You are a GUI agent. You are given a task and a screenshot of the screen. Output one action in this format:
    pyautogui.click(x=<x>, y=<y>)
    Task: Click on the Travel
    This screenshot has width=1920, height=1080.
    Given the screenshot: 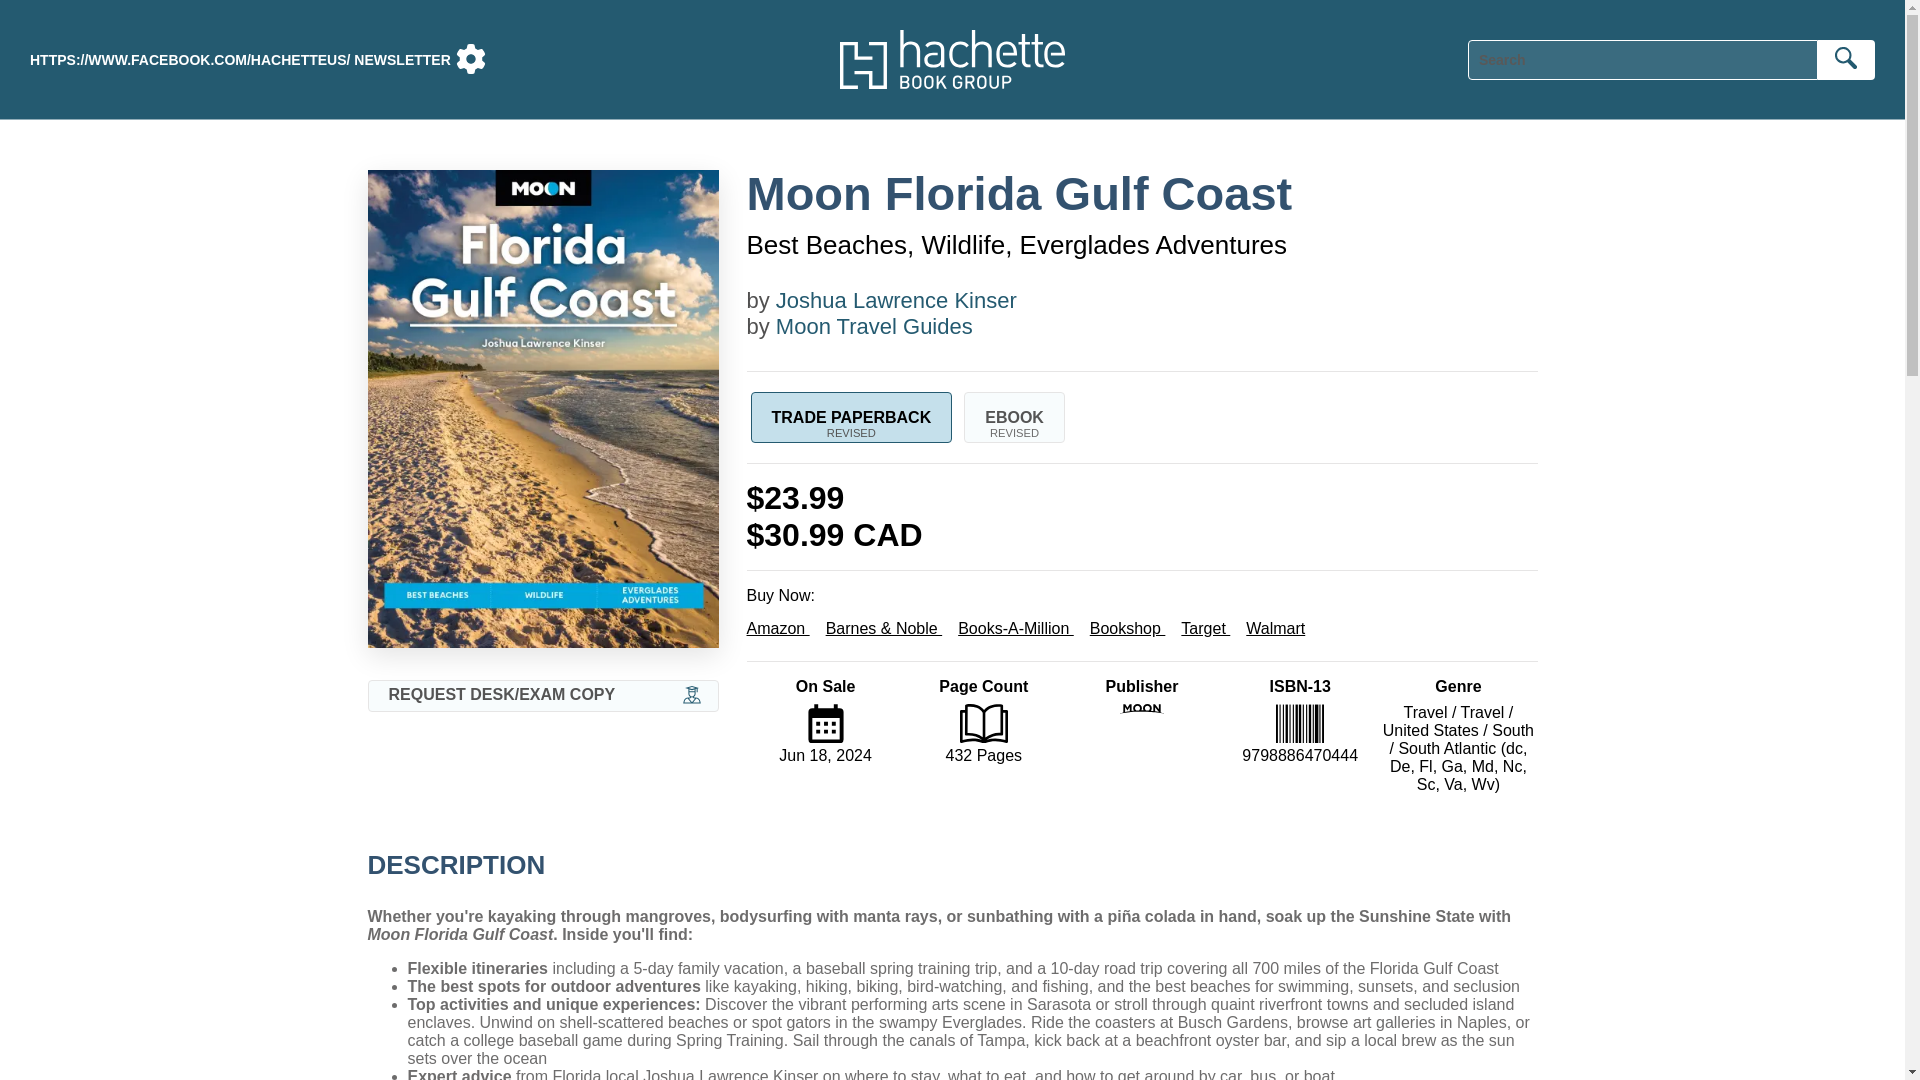 What is the action you would take?
    pyautogui.click(x=1205, y=628)
    